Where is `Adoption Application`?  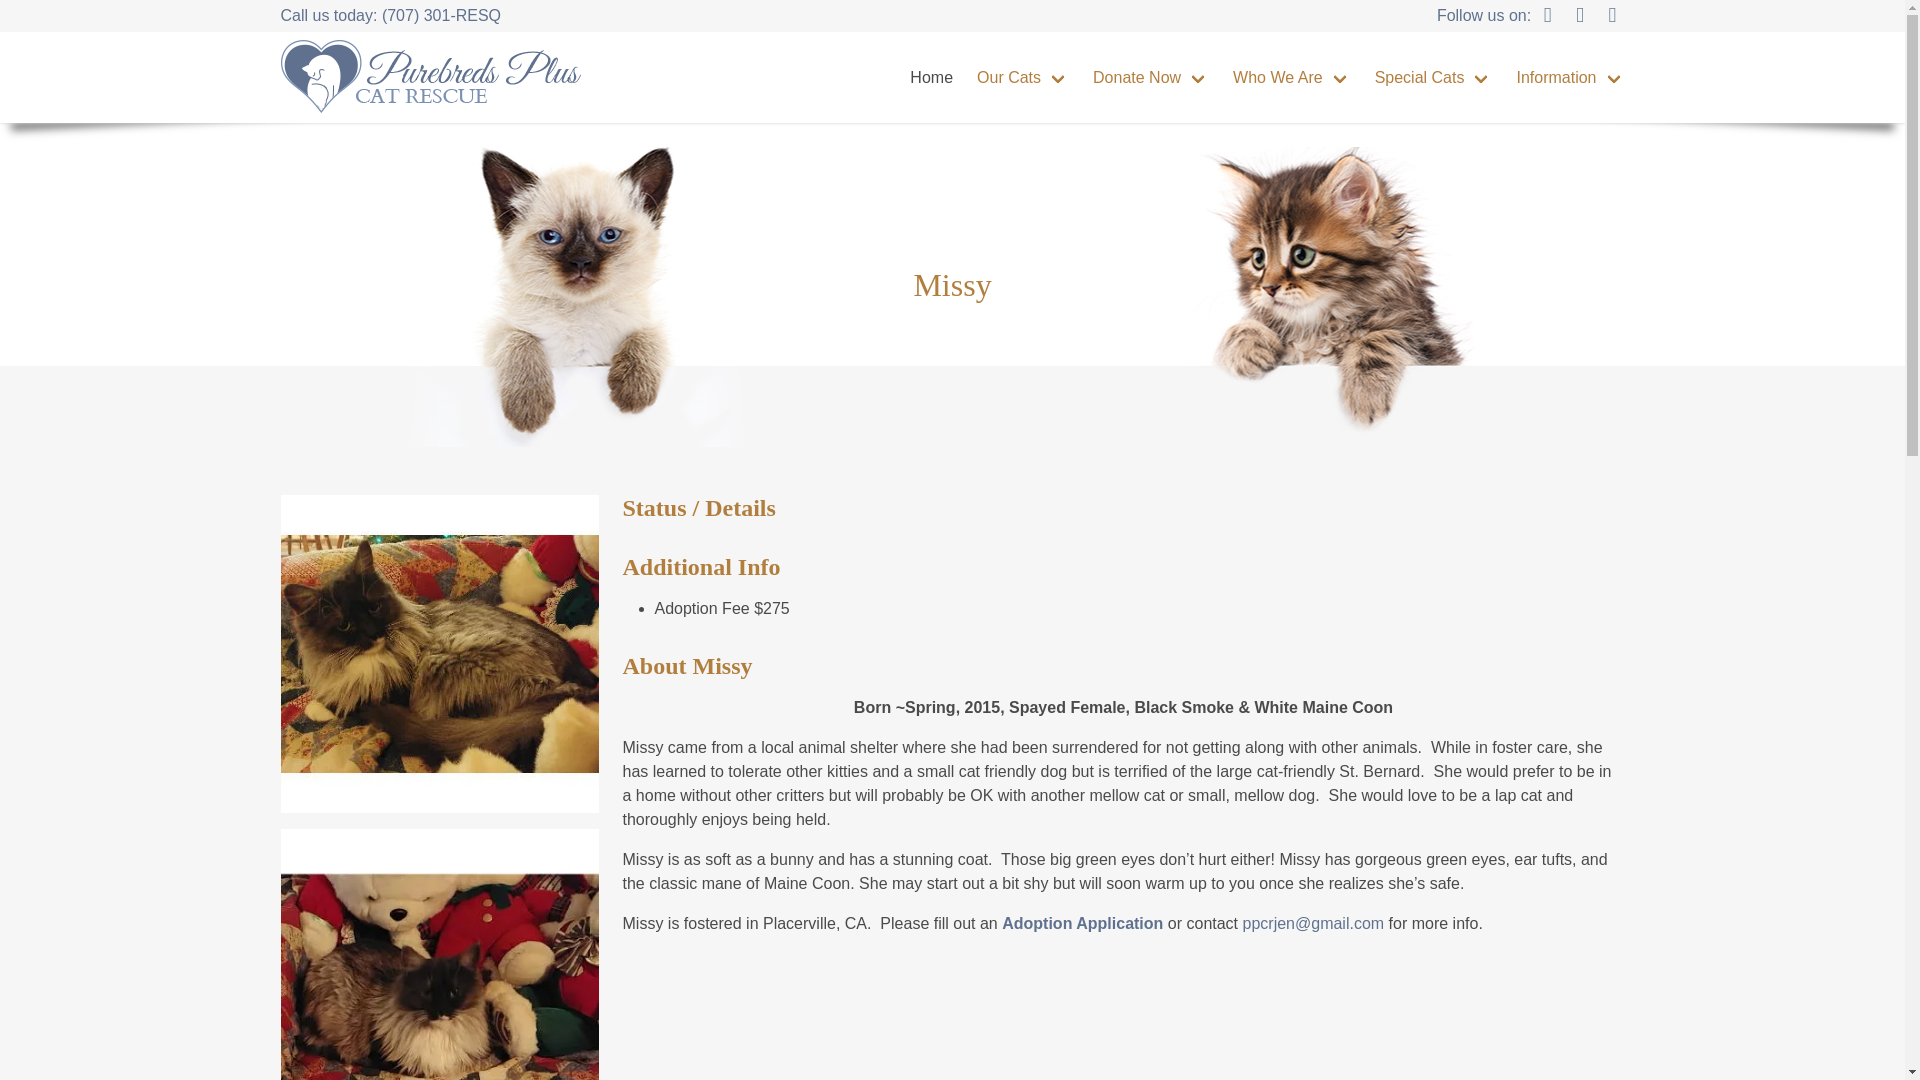 Adoption Application is located at coordinates (1082, 923).